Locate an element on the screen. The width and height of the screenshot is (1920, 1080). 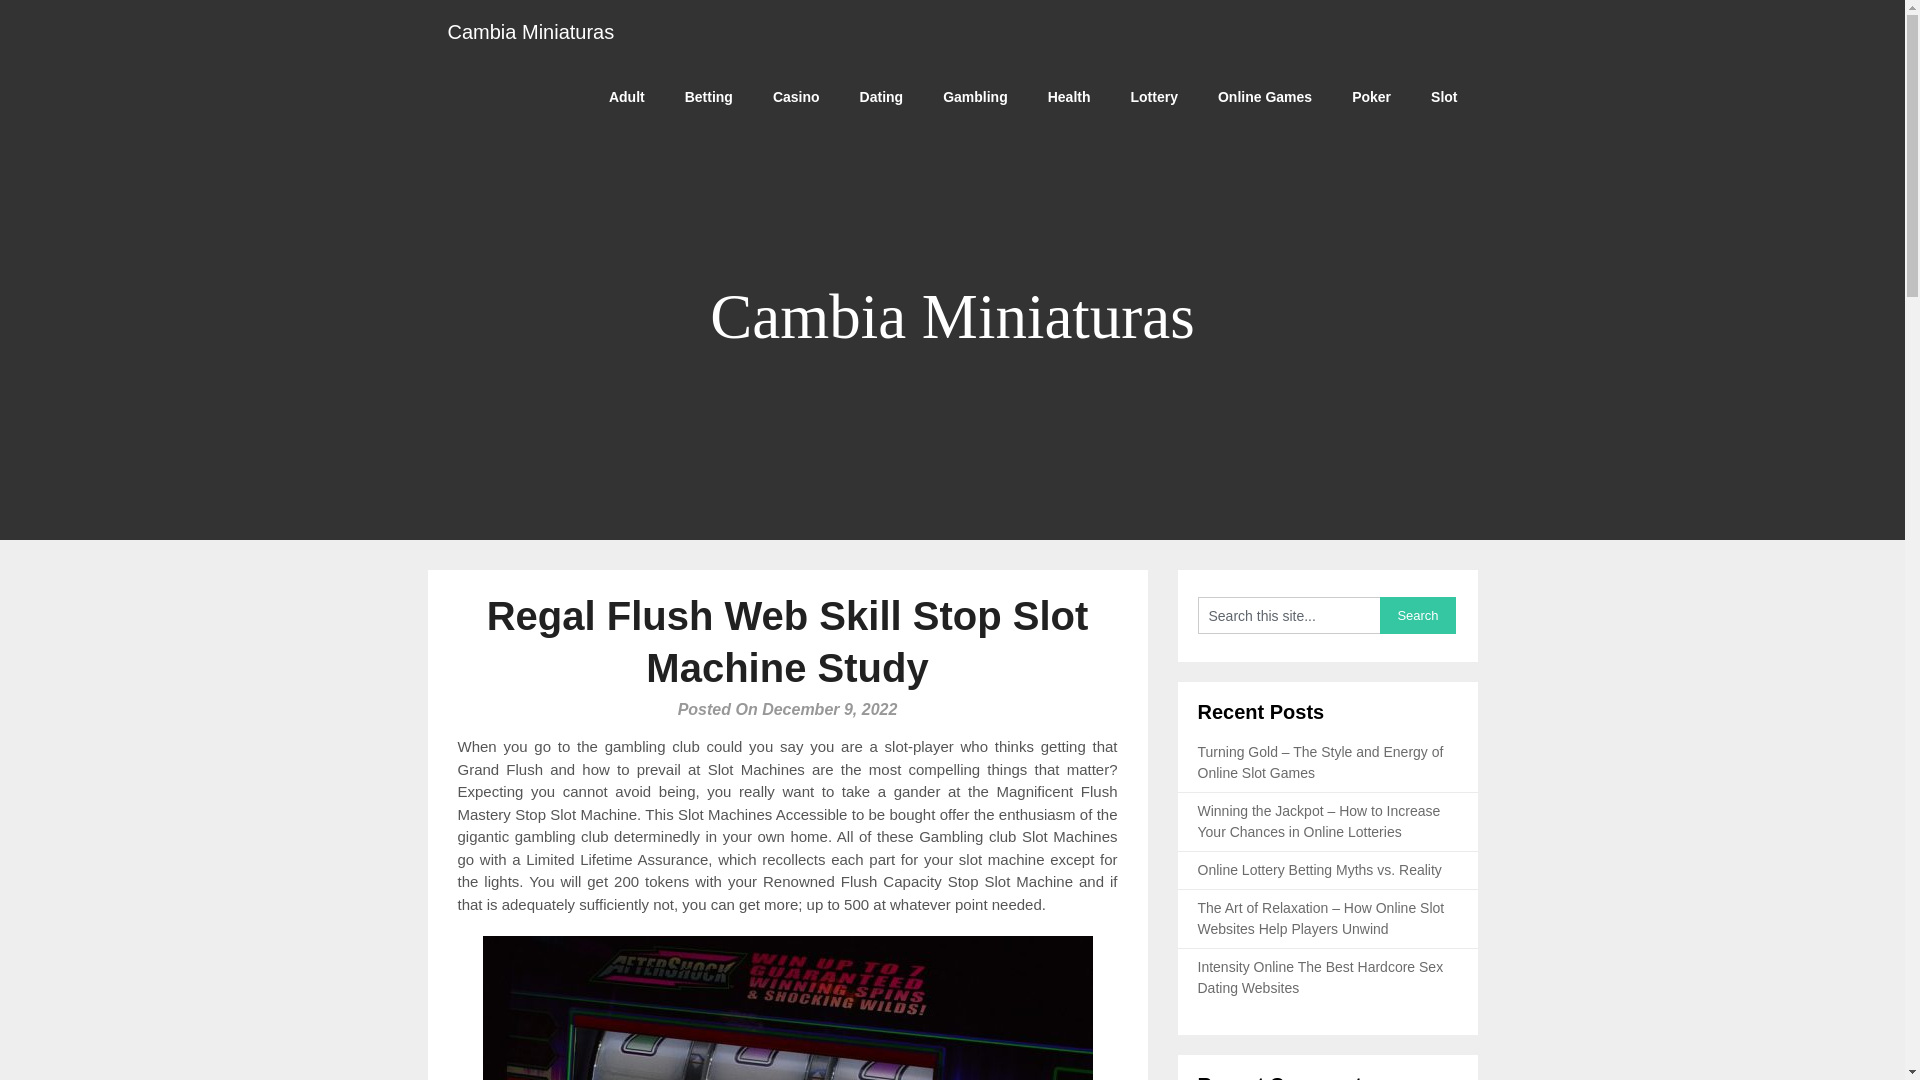
Cambia Miniaturas is located at coordinates (532, 32).